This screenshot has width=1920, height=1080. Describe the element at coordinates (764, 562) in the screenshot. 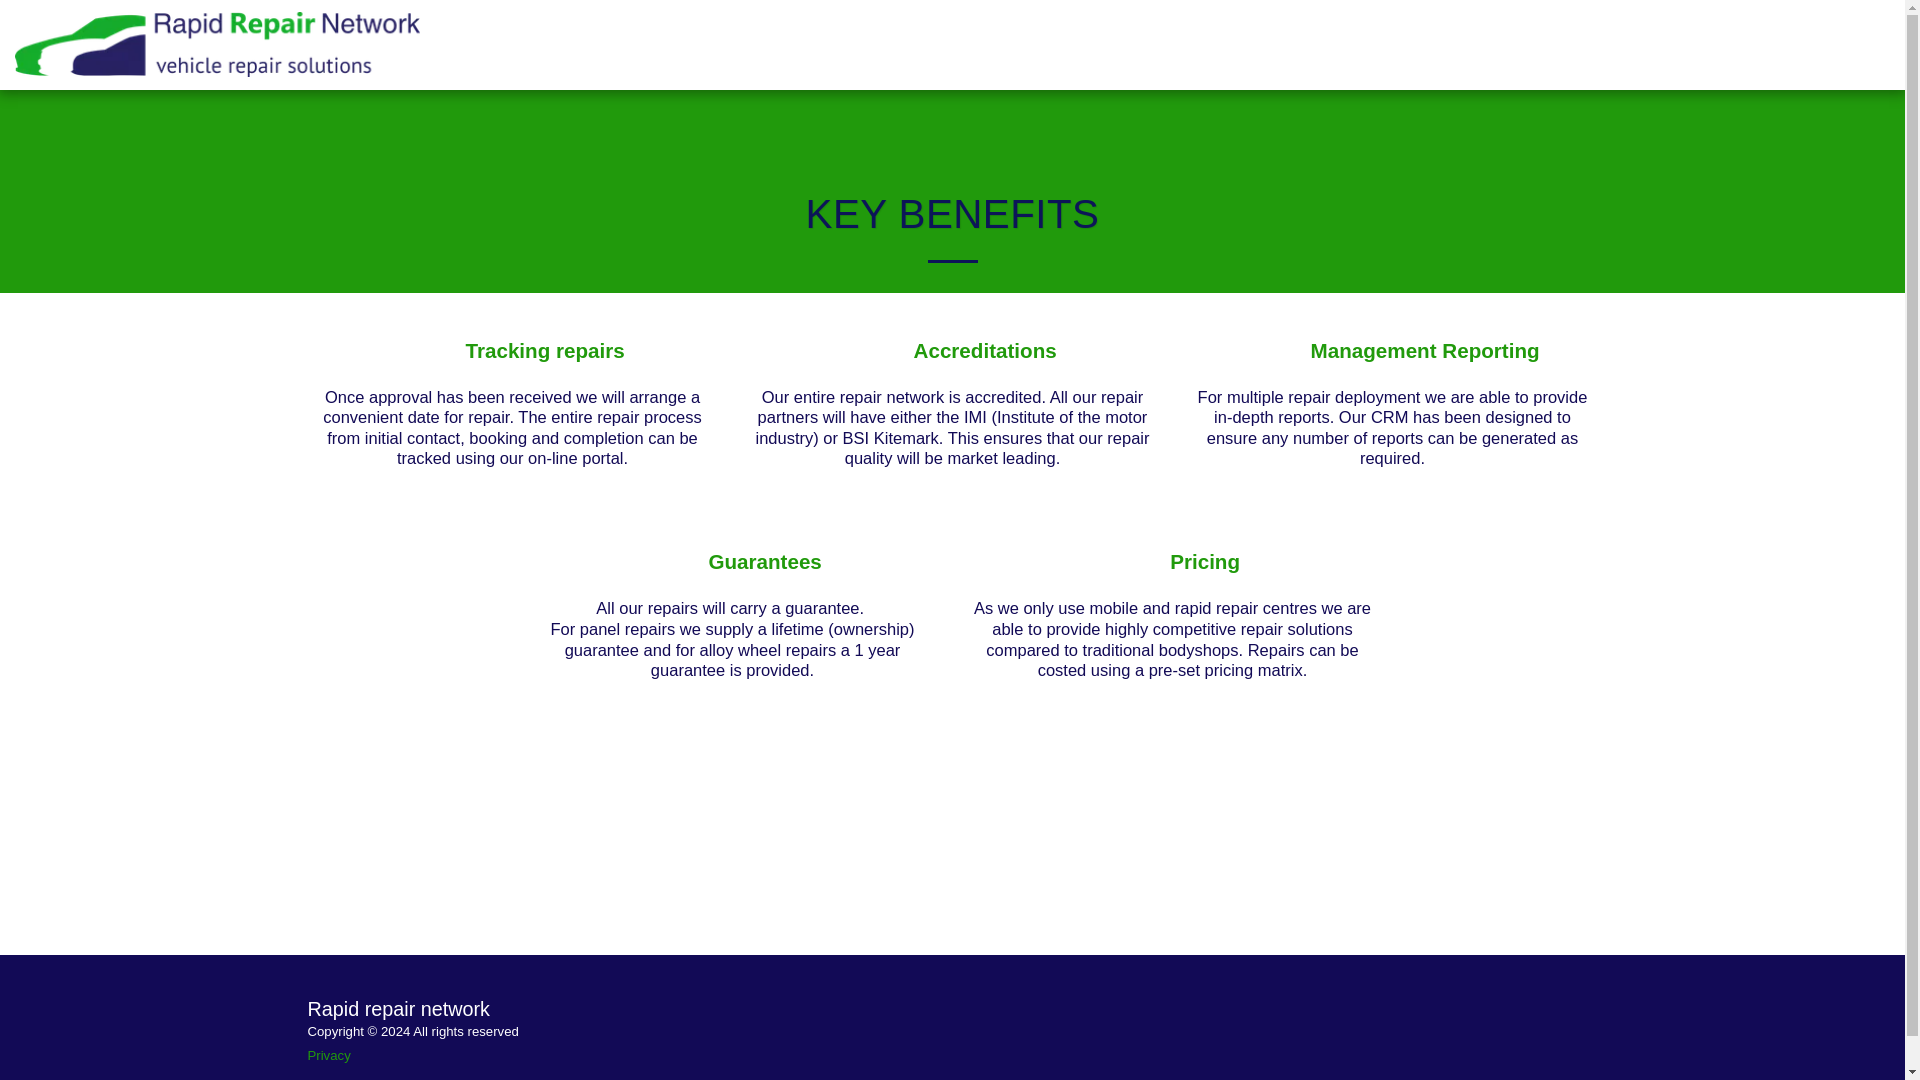

I see `Guarantees` at that location.